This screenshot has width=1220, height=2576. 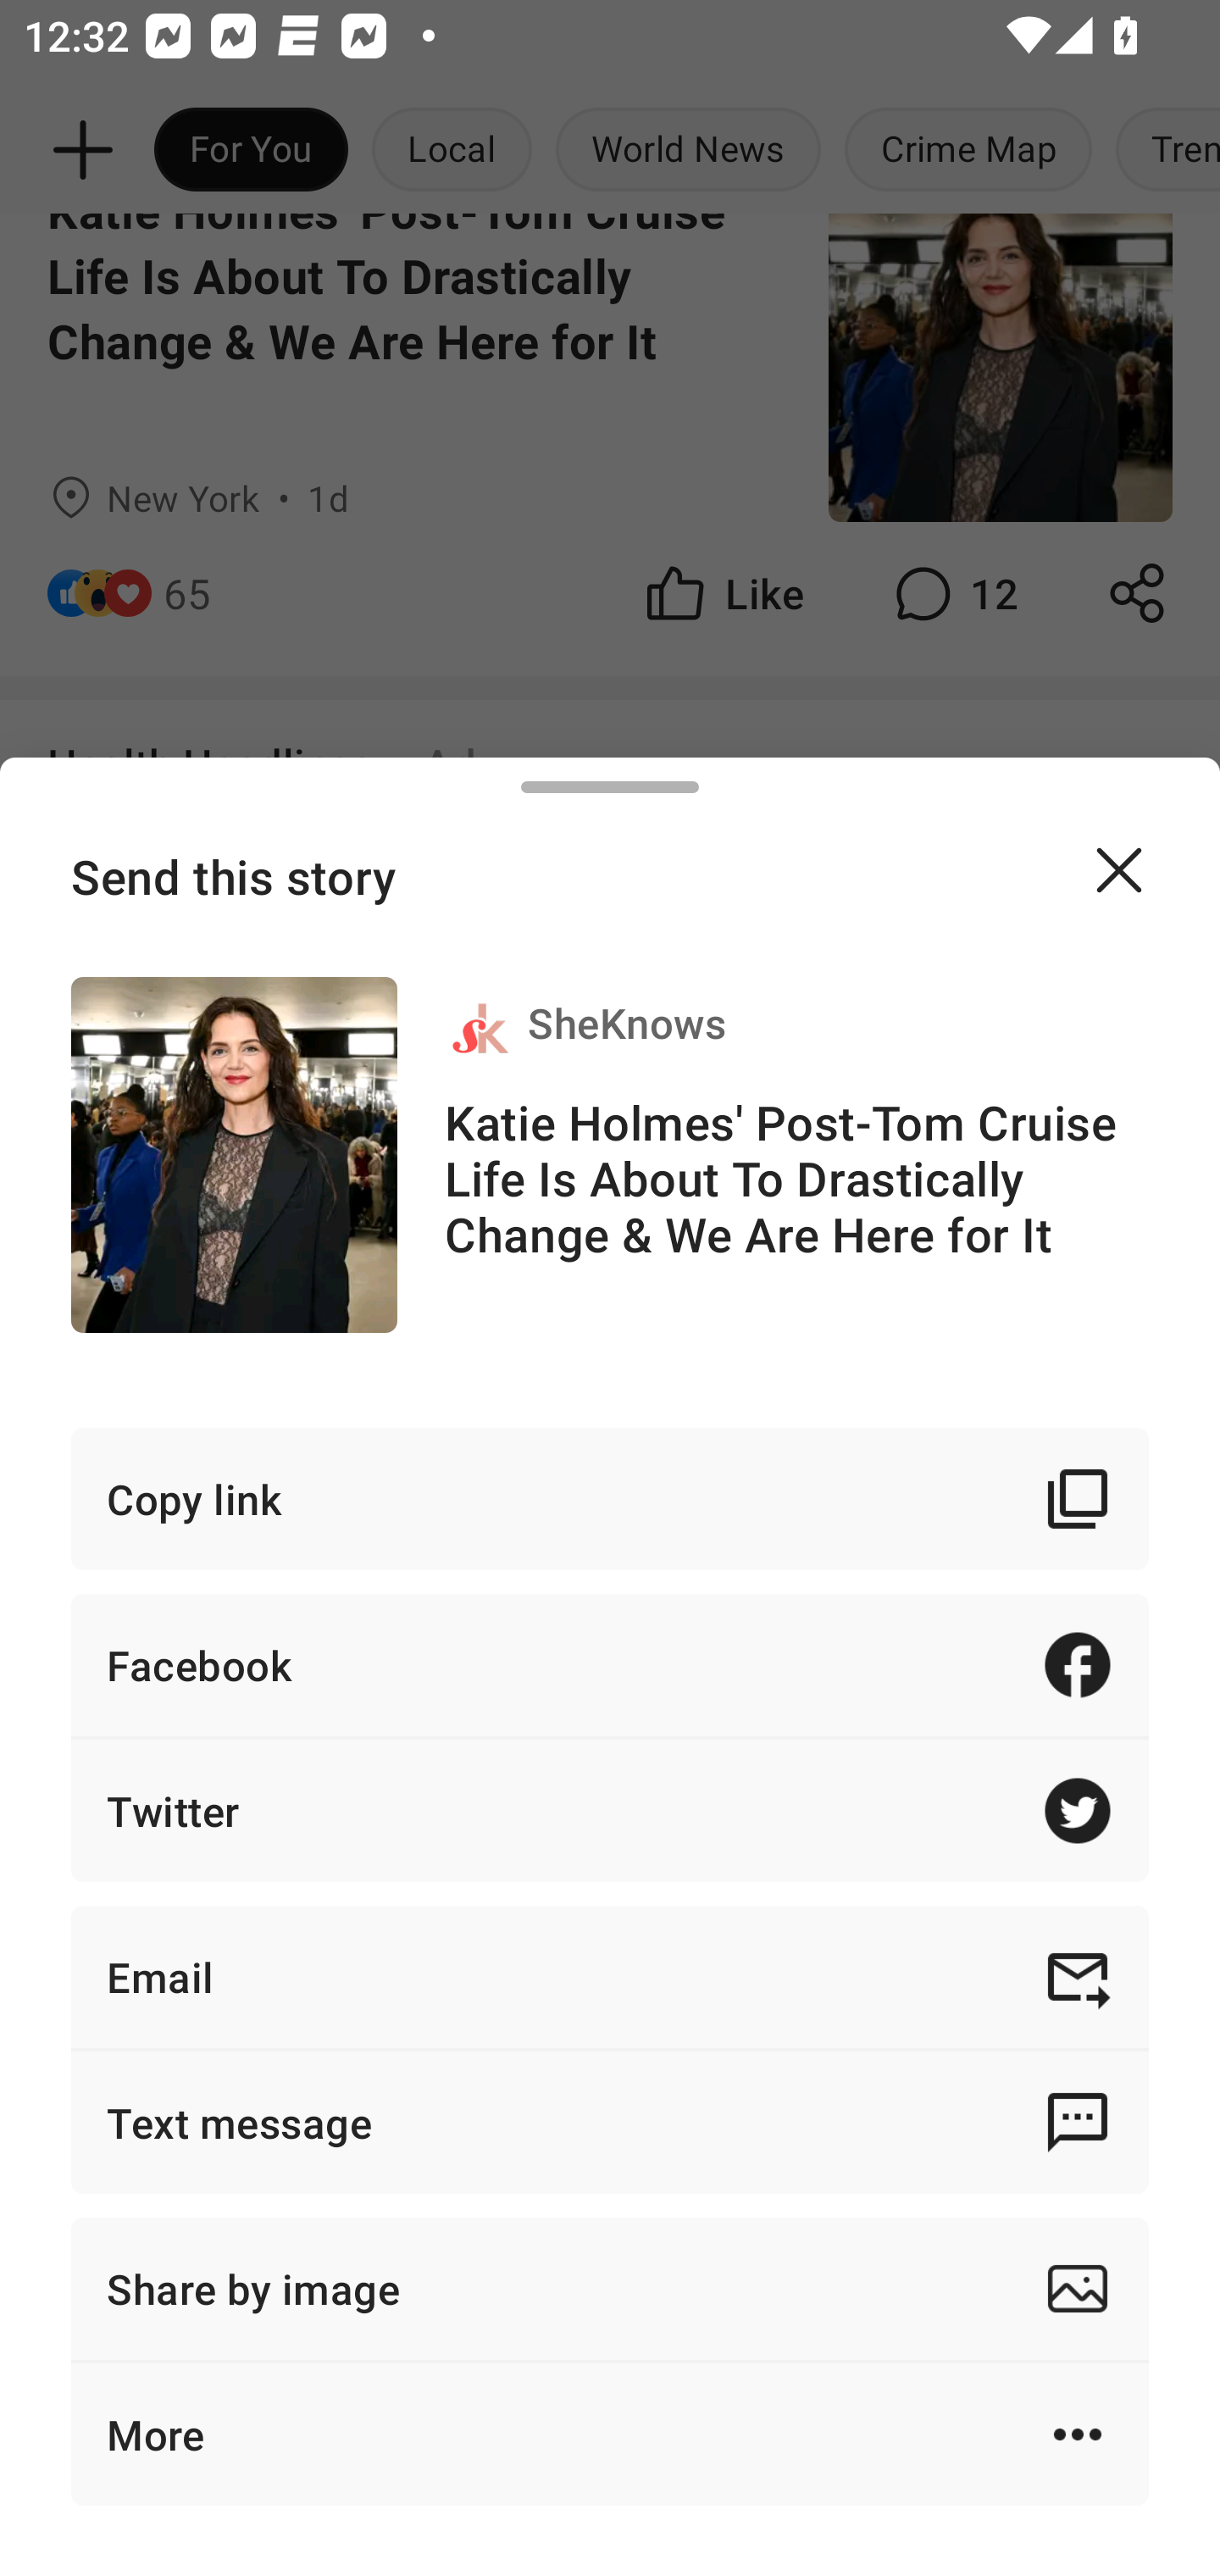 What do you see at coordinates (610, 2122) in the screenshot?
I see `Text message` at bounding box center [610, 2122].